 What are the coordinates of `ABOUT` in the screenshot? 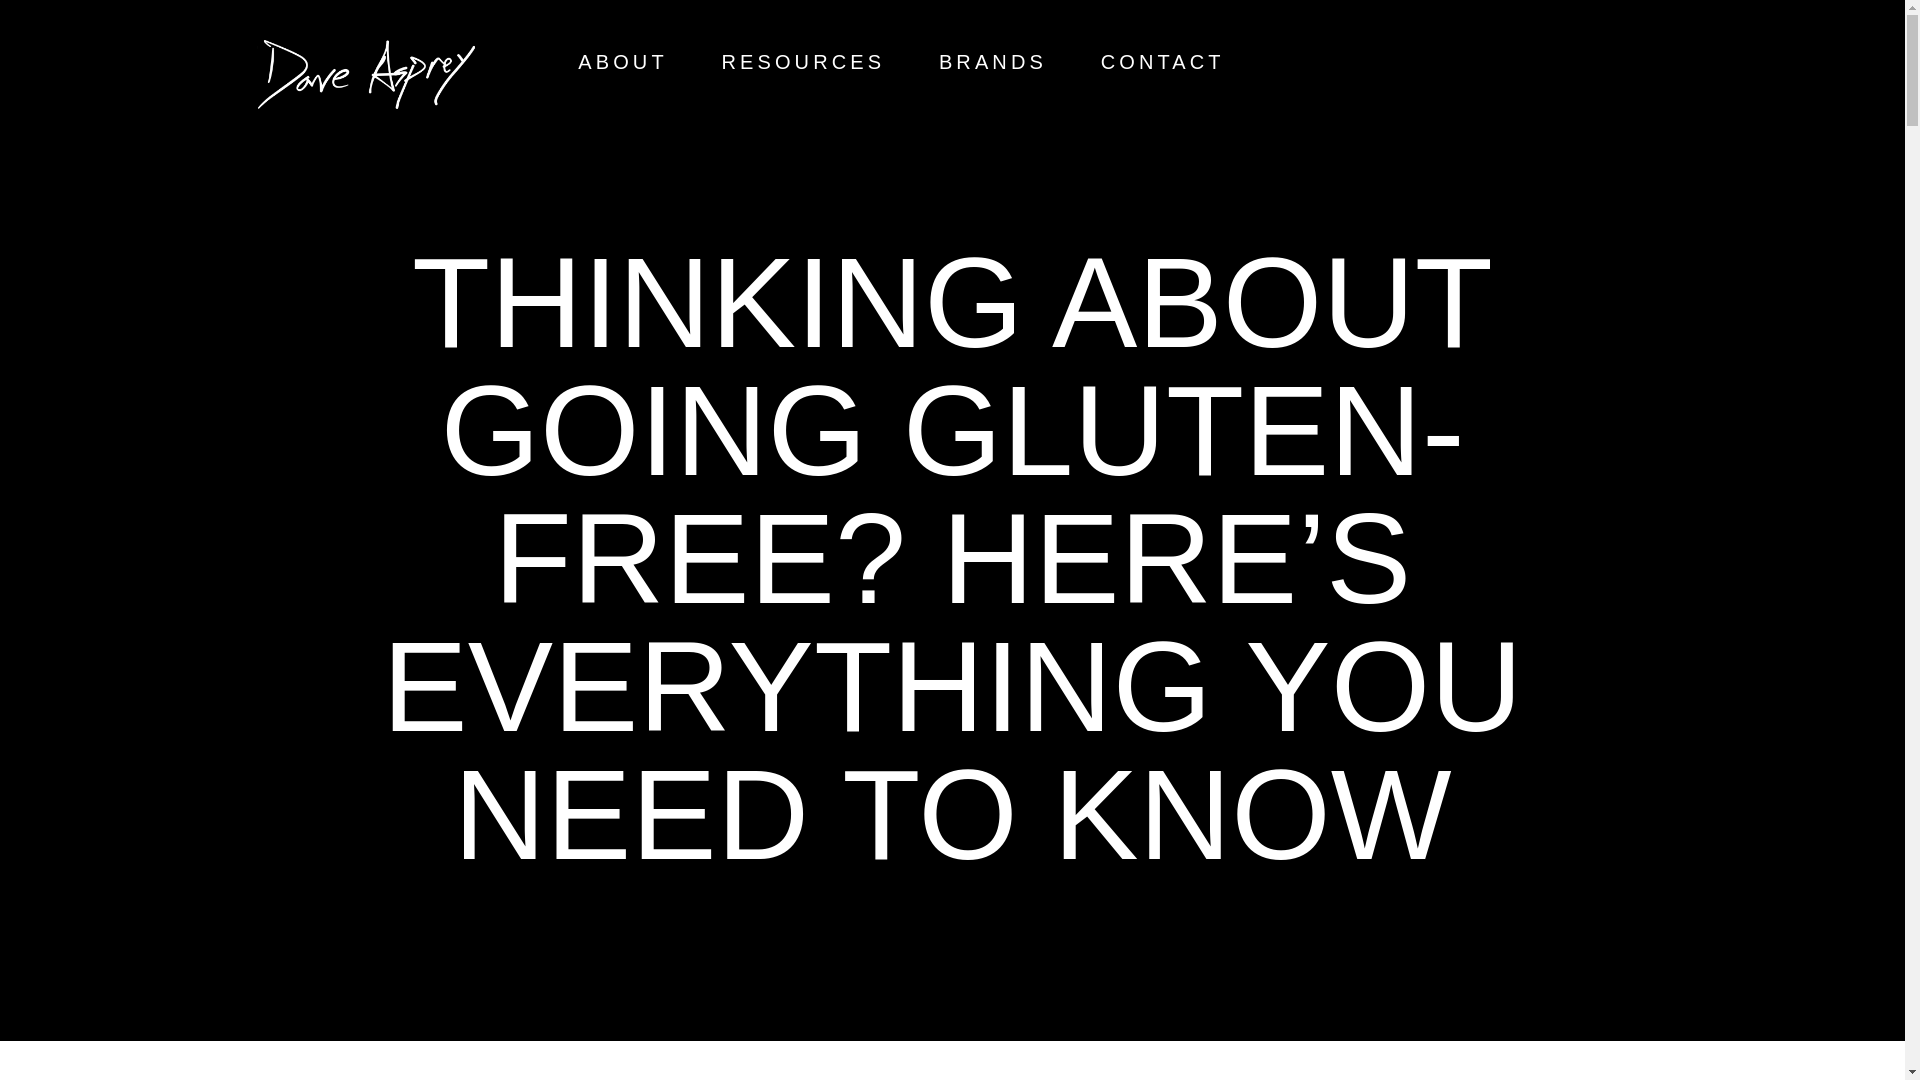 It's located at (622, 62).